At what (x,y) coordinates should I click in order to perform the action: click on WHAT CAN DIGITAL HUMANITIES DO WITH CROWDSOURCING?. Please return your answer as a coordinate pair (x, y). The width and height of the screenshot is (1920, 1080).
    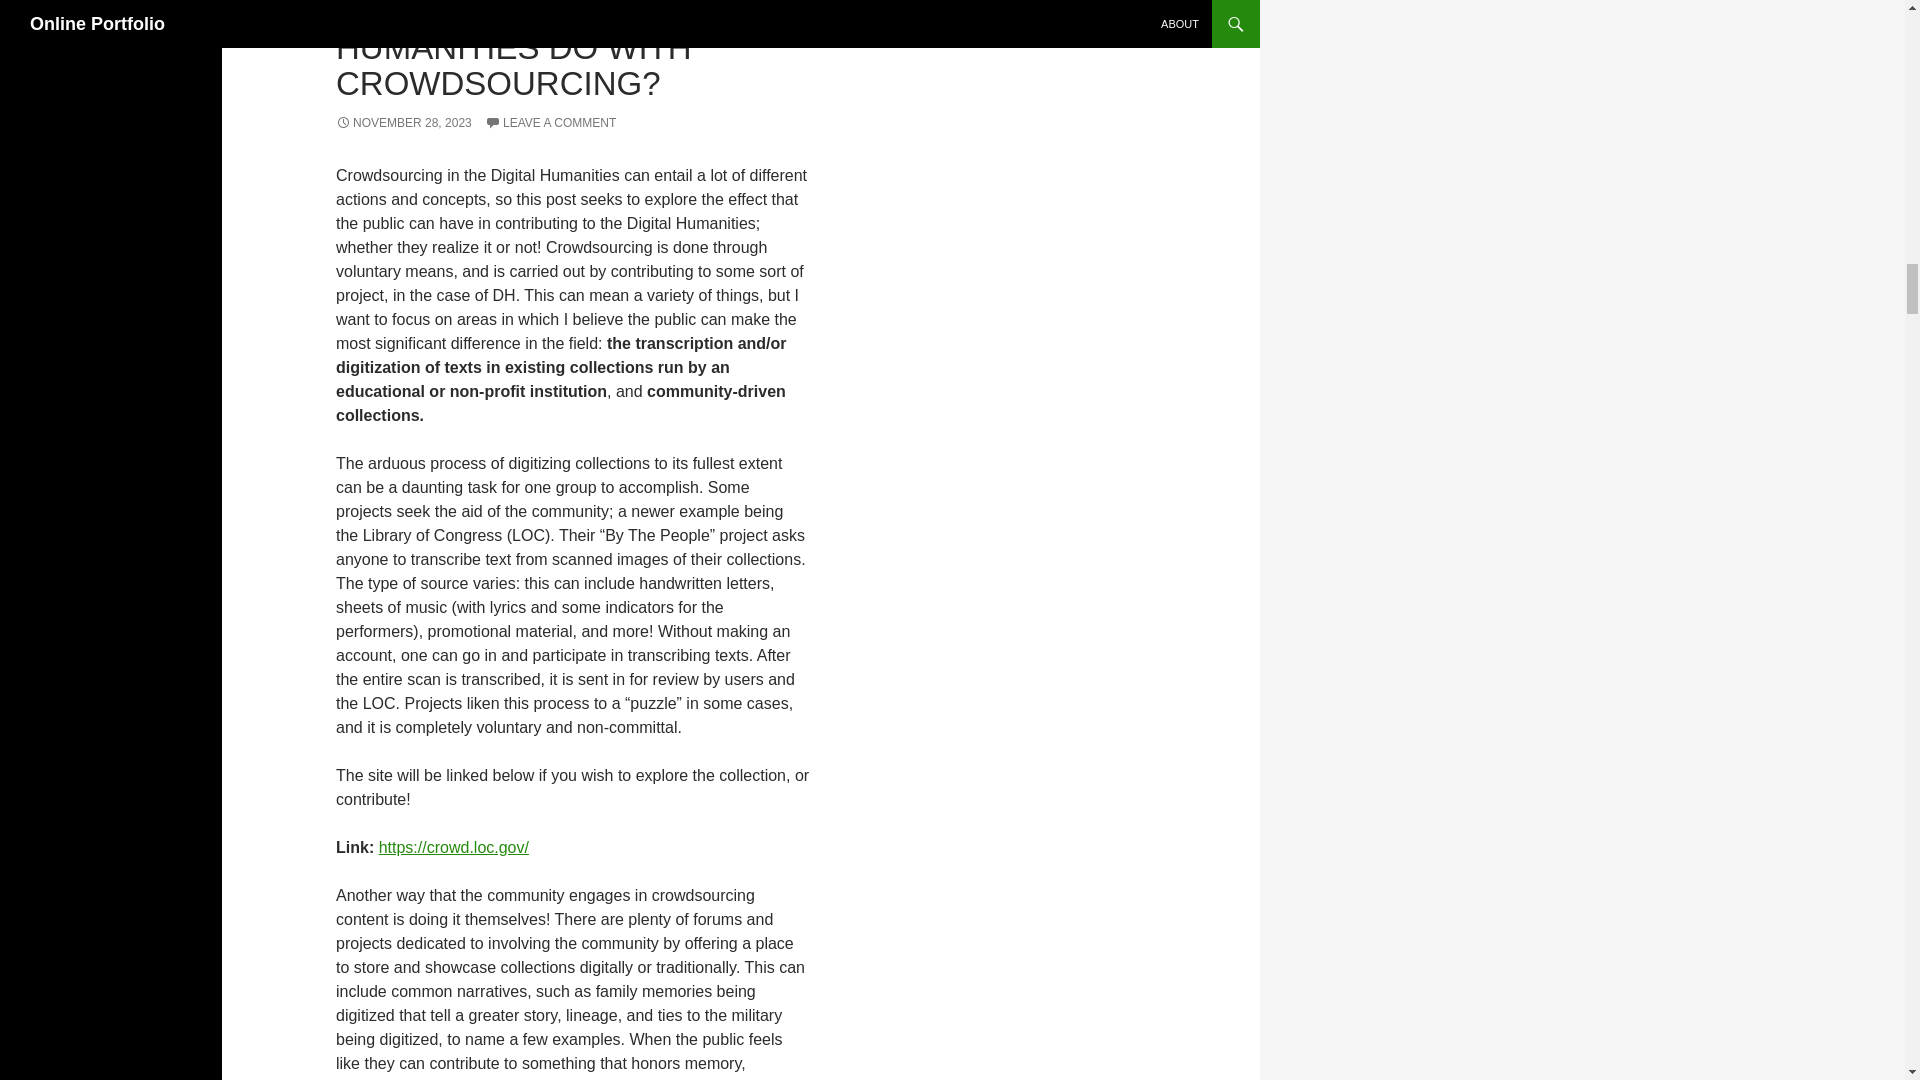
    Looking at the image, I should click on (514, 50).